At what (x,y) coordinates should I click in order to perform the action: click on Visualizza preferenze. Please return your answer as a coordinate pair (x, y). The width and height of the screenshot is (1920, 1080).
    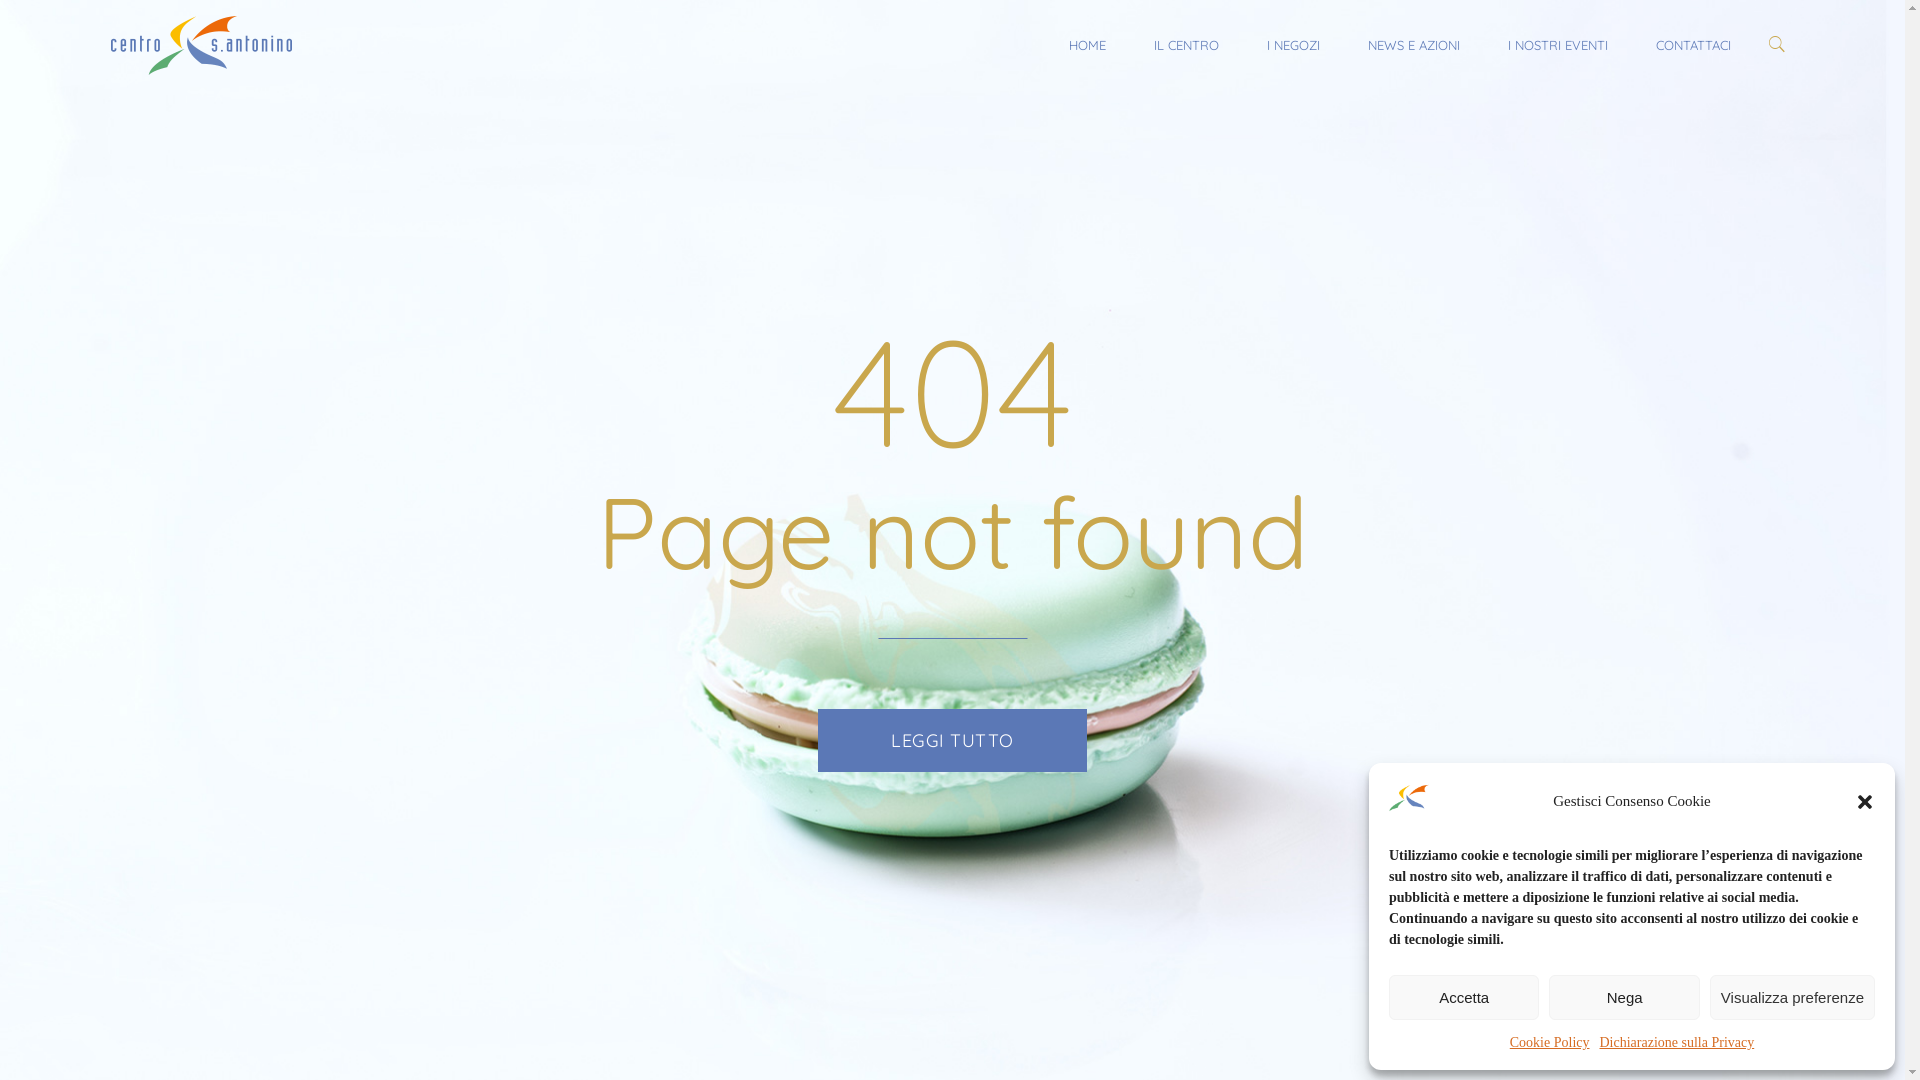
    Looking at the image, I should click on (1792, 998).